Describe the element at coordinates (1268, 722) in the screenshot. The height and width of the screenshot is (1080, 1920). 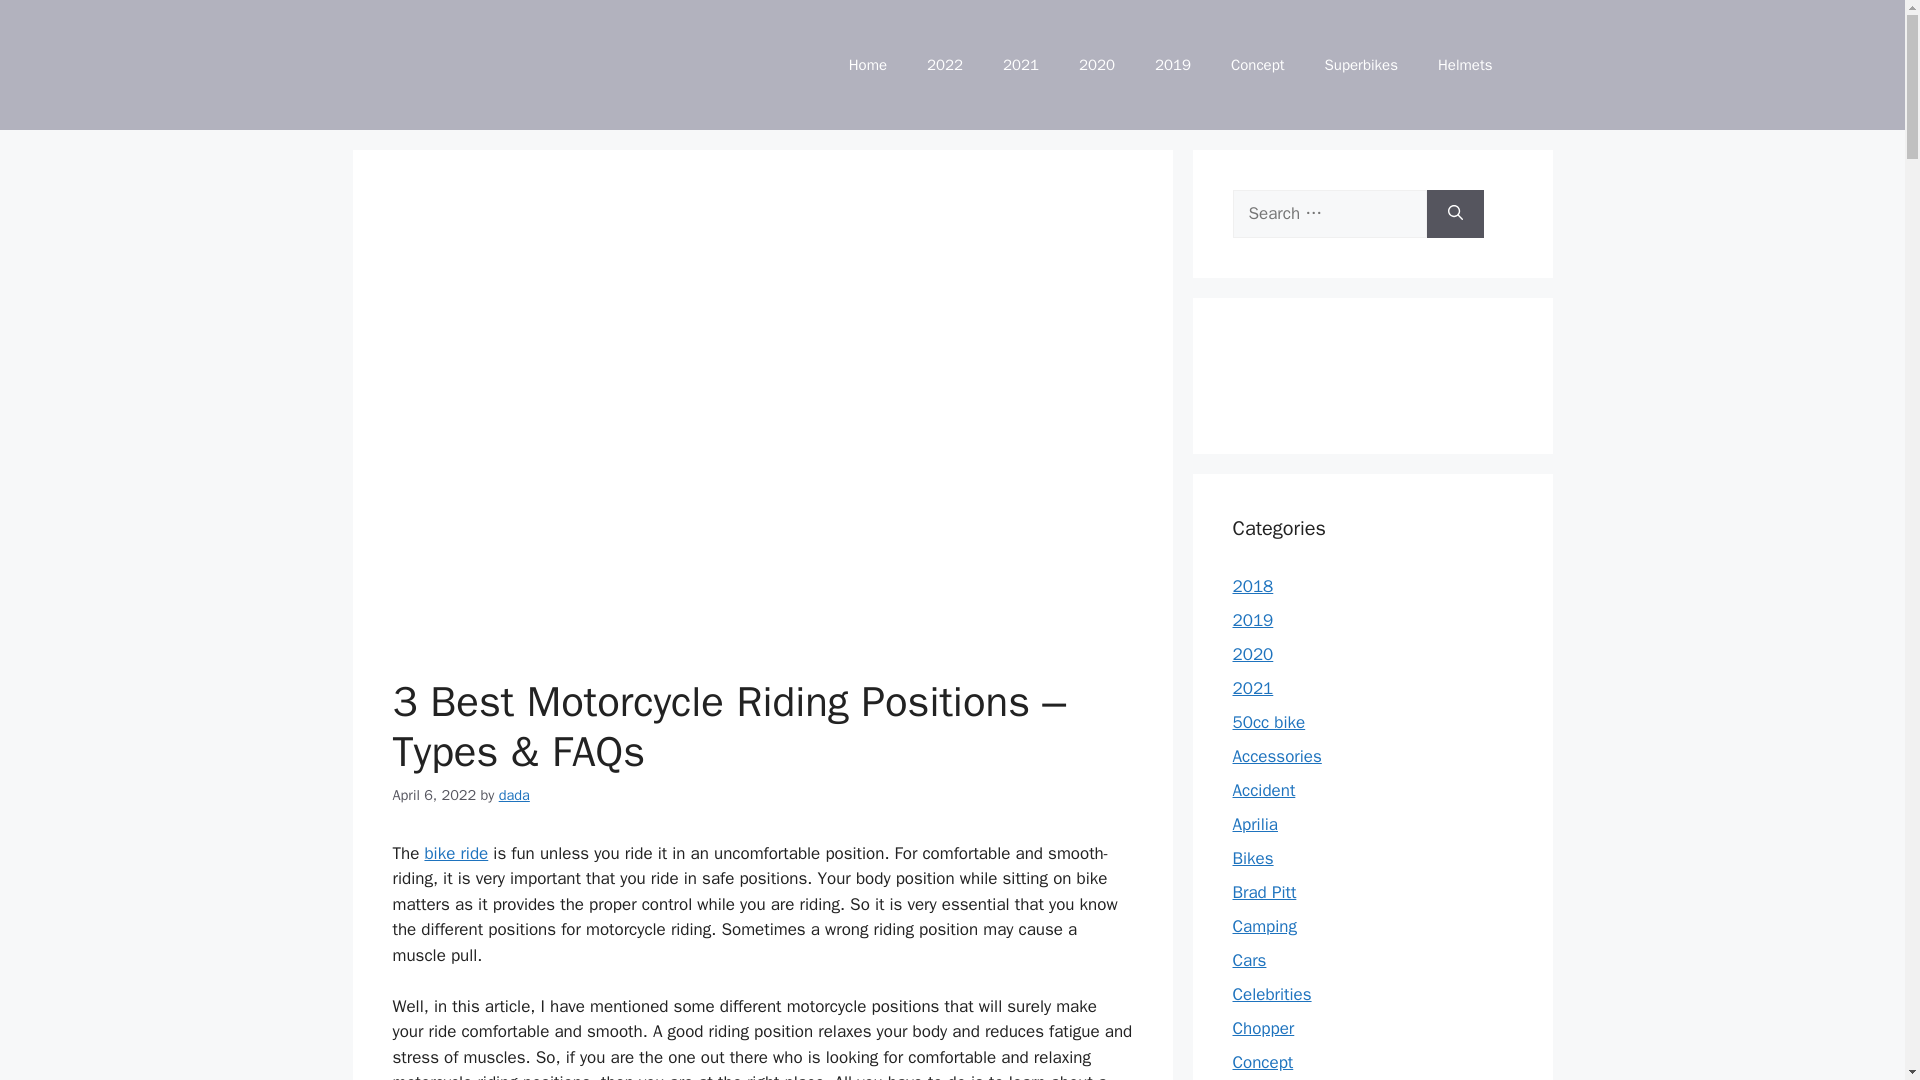
I see `50cc bike` at that location.